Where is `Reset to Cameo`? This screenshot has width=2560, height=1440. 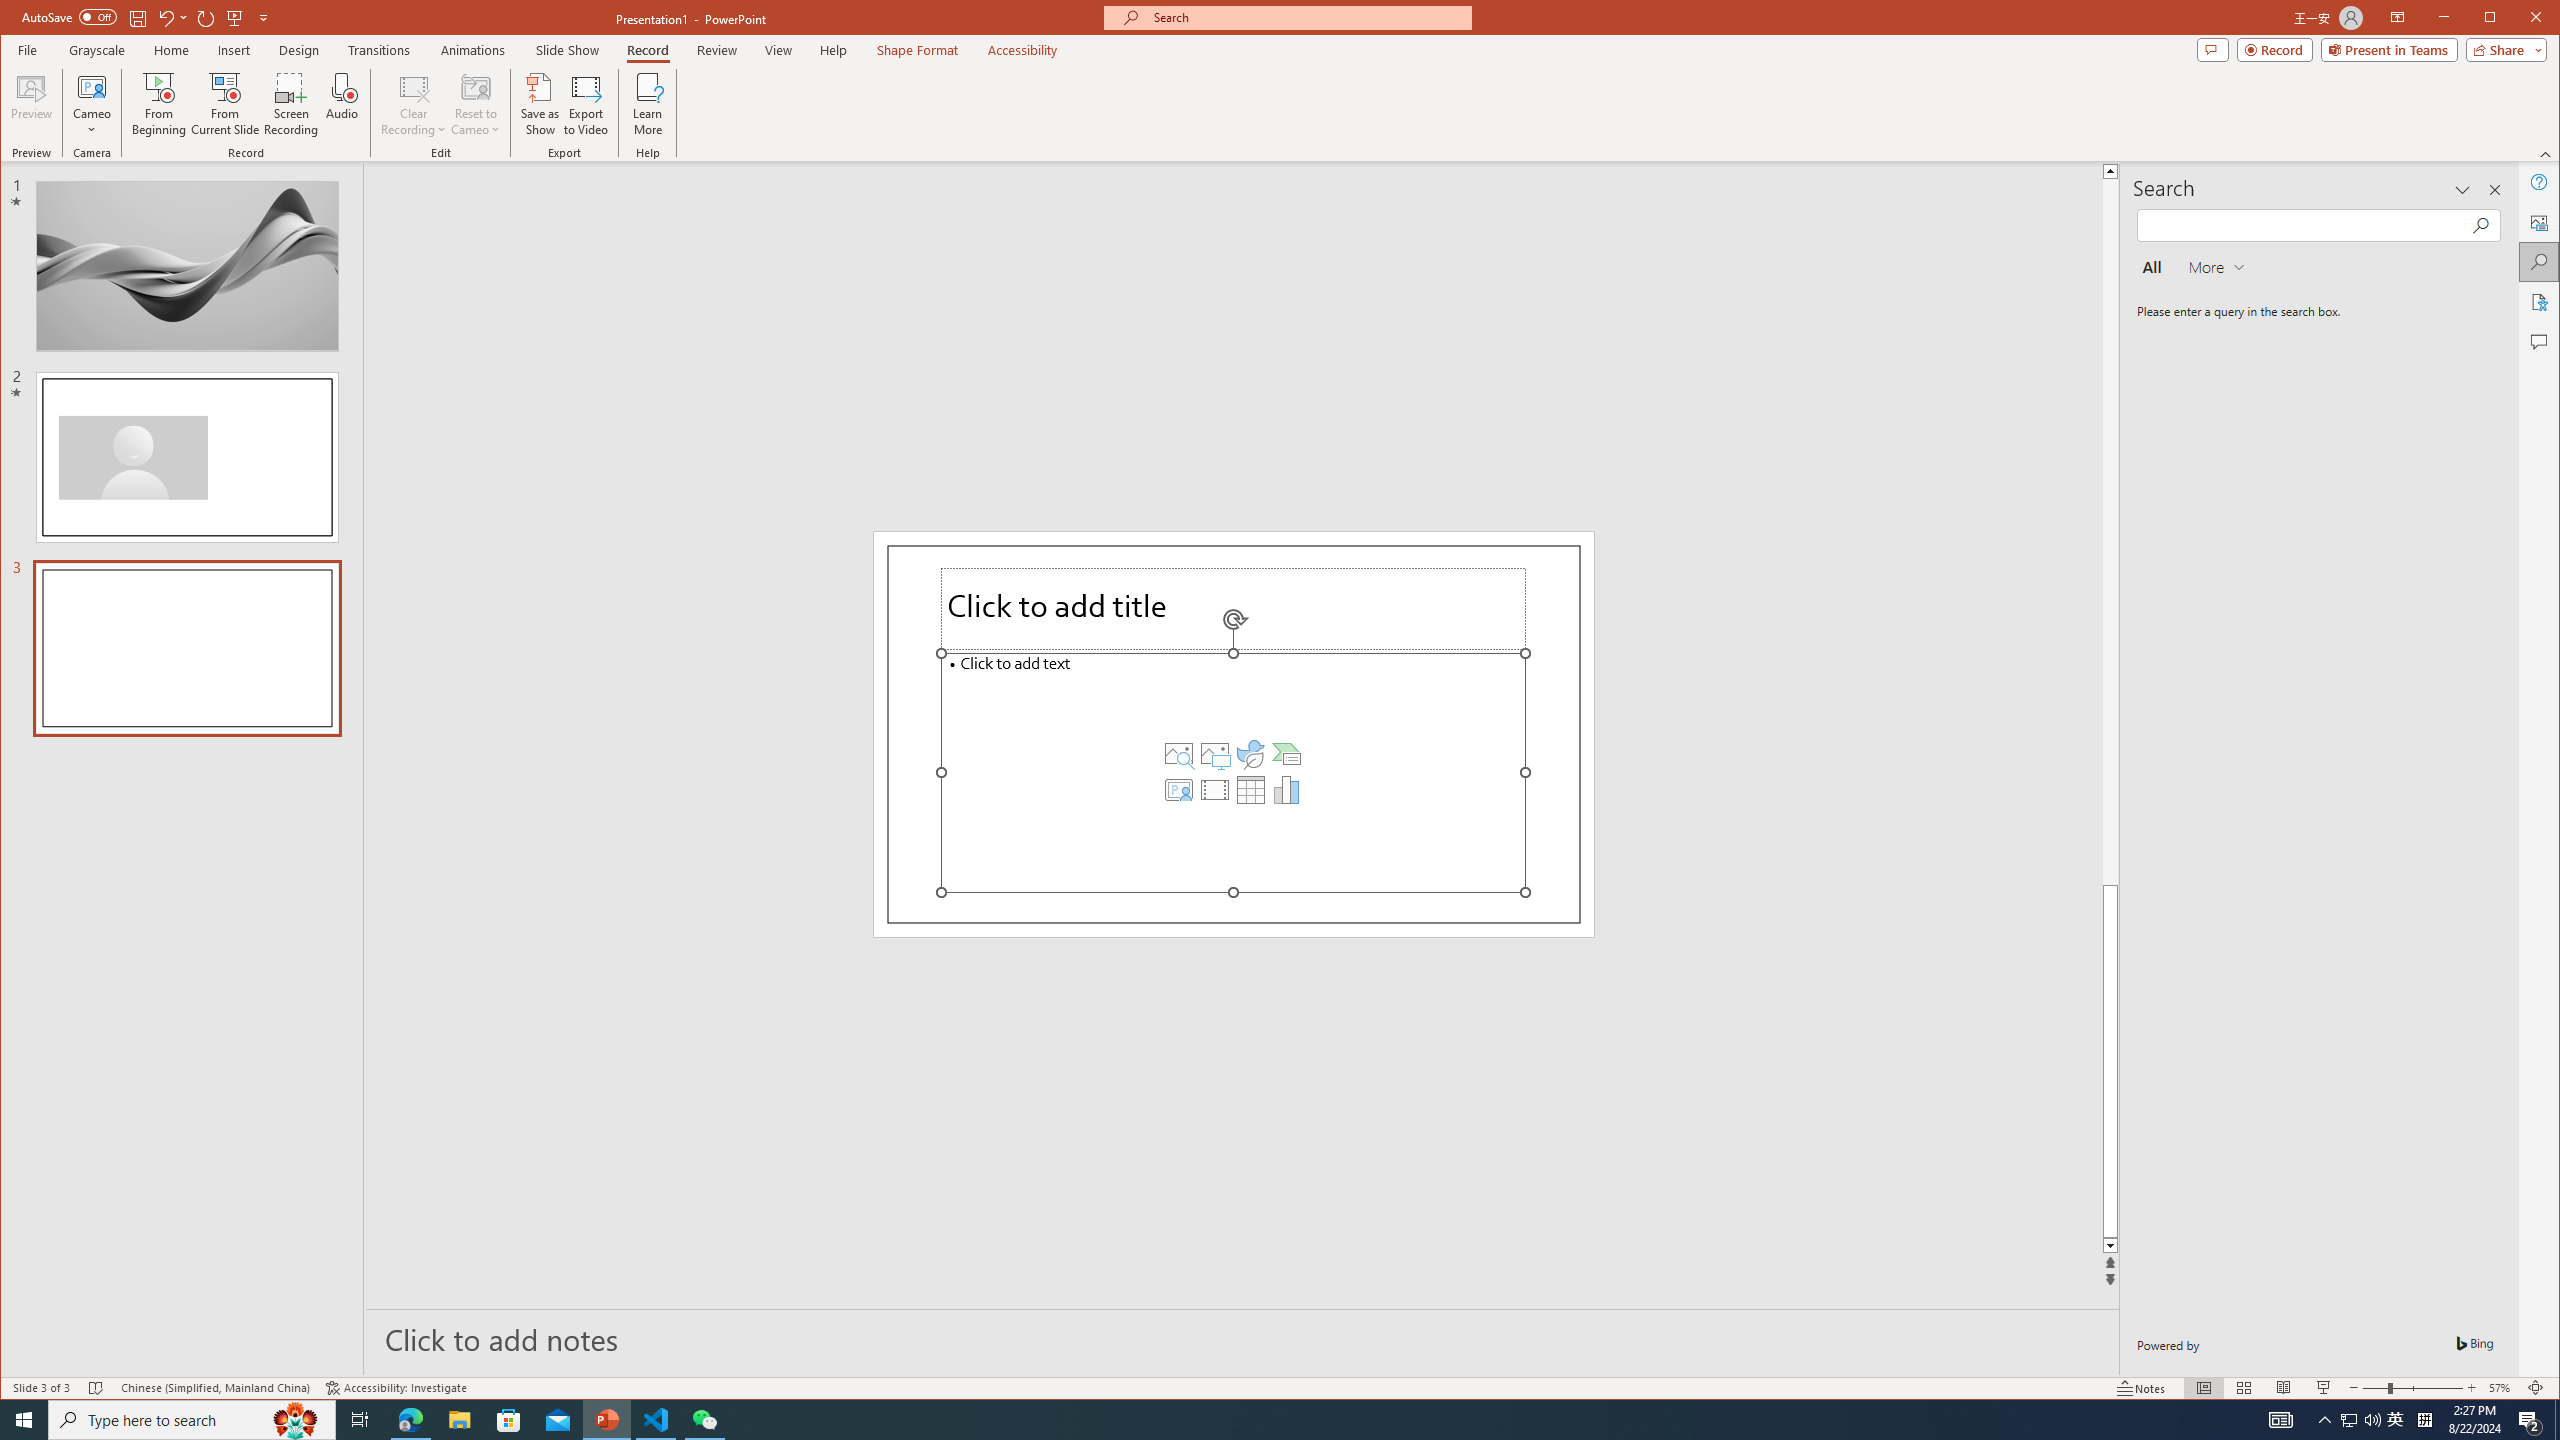
Reset to Cameo is located at coordinates (474, 104).